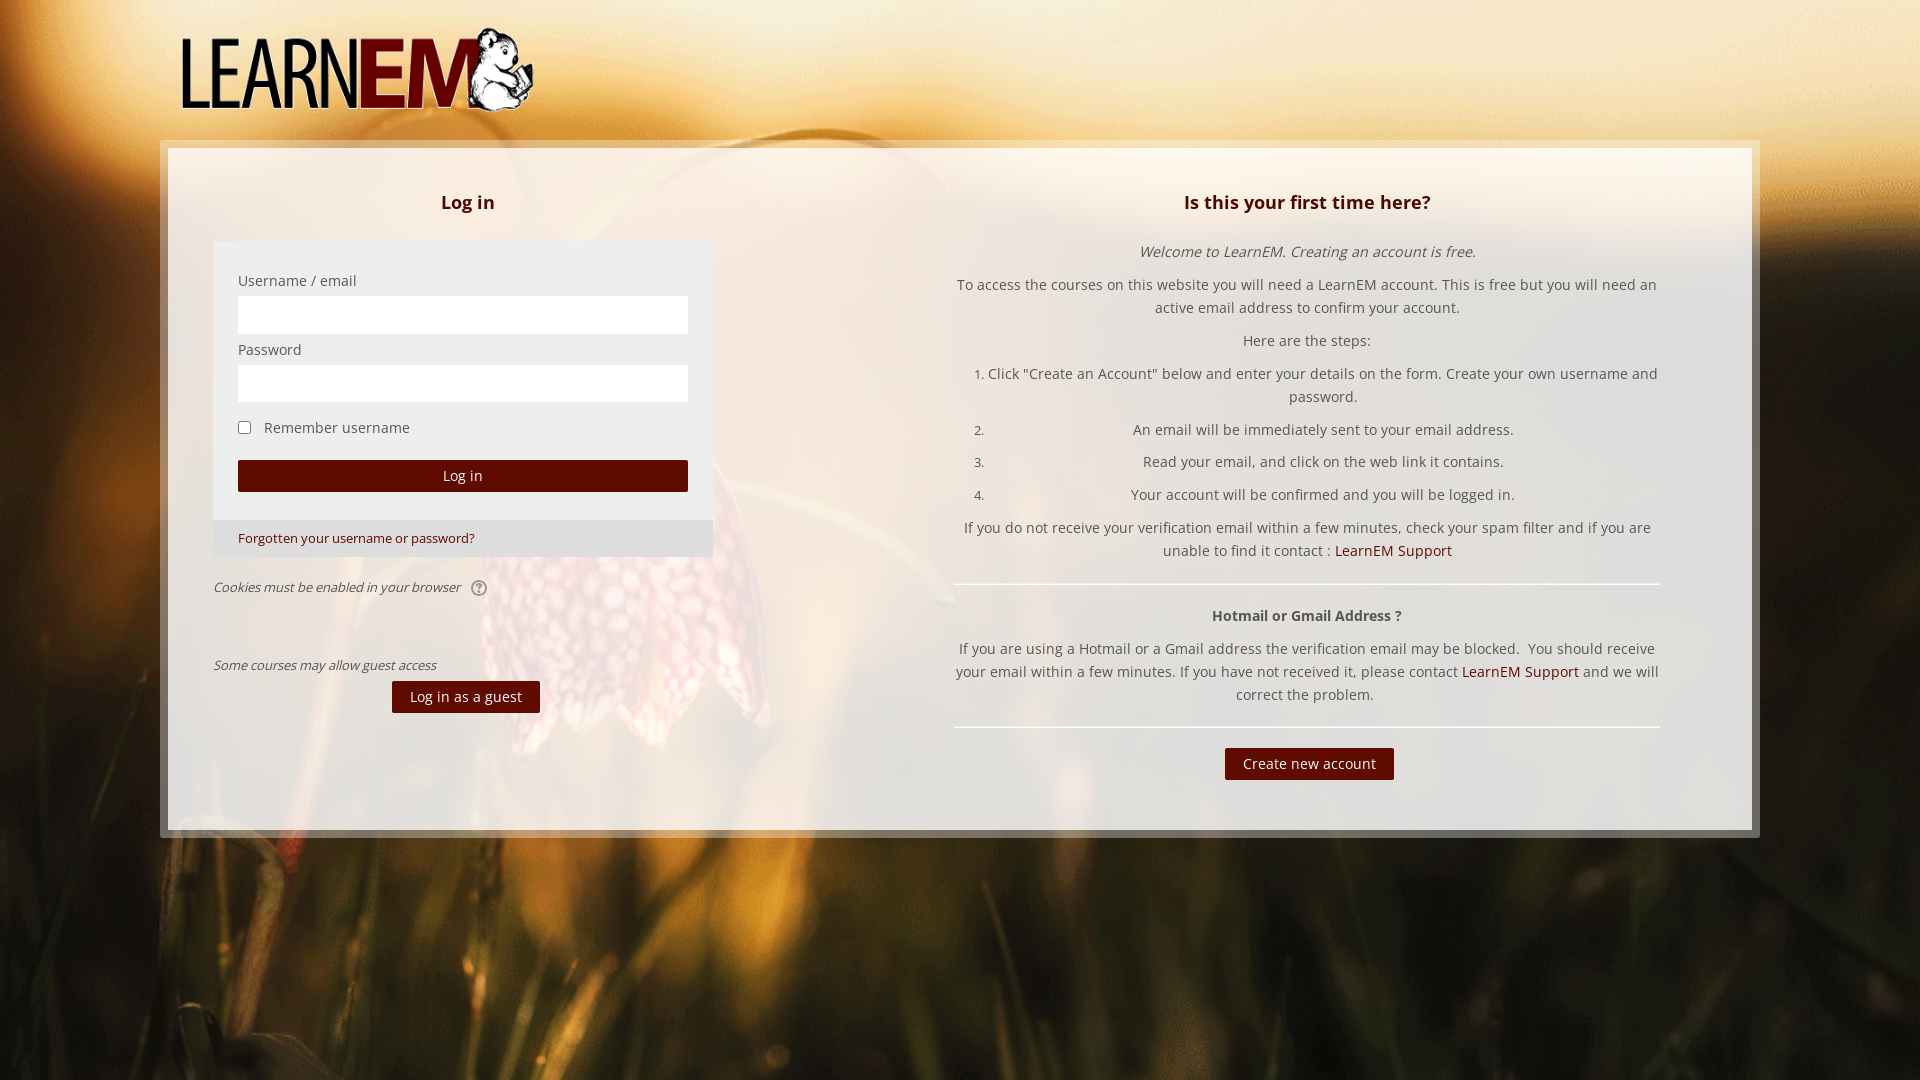  I want to click on Help with Cookies must be enabled in your browser, so click(480, 588).